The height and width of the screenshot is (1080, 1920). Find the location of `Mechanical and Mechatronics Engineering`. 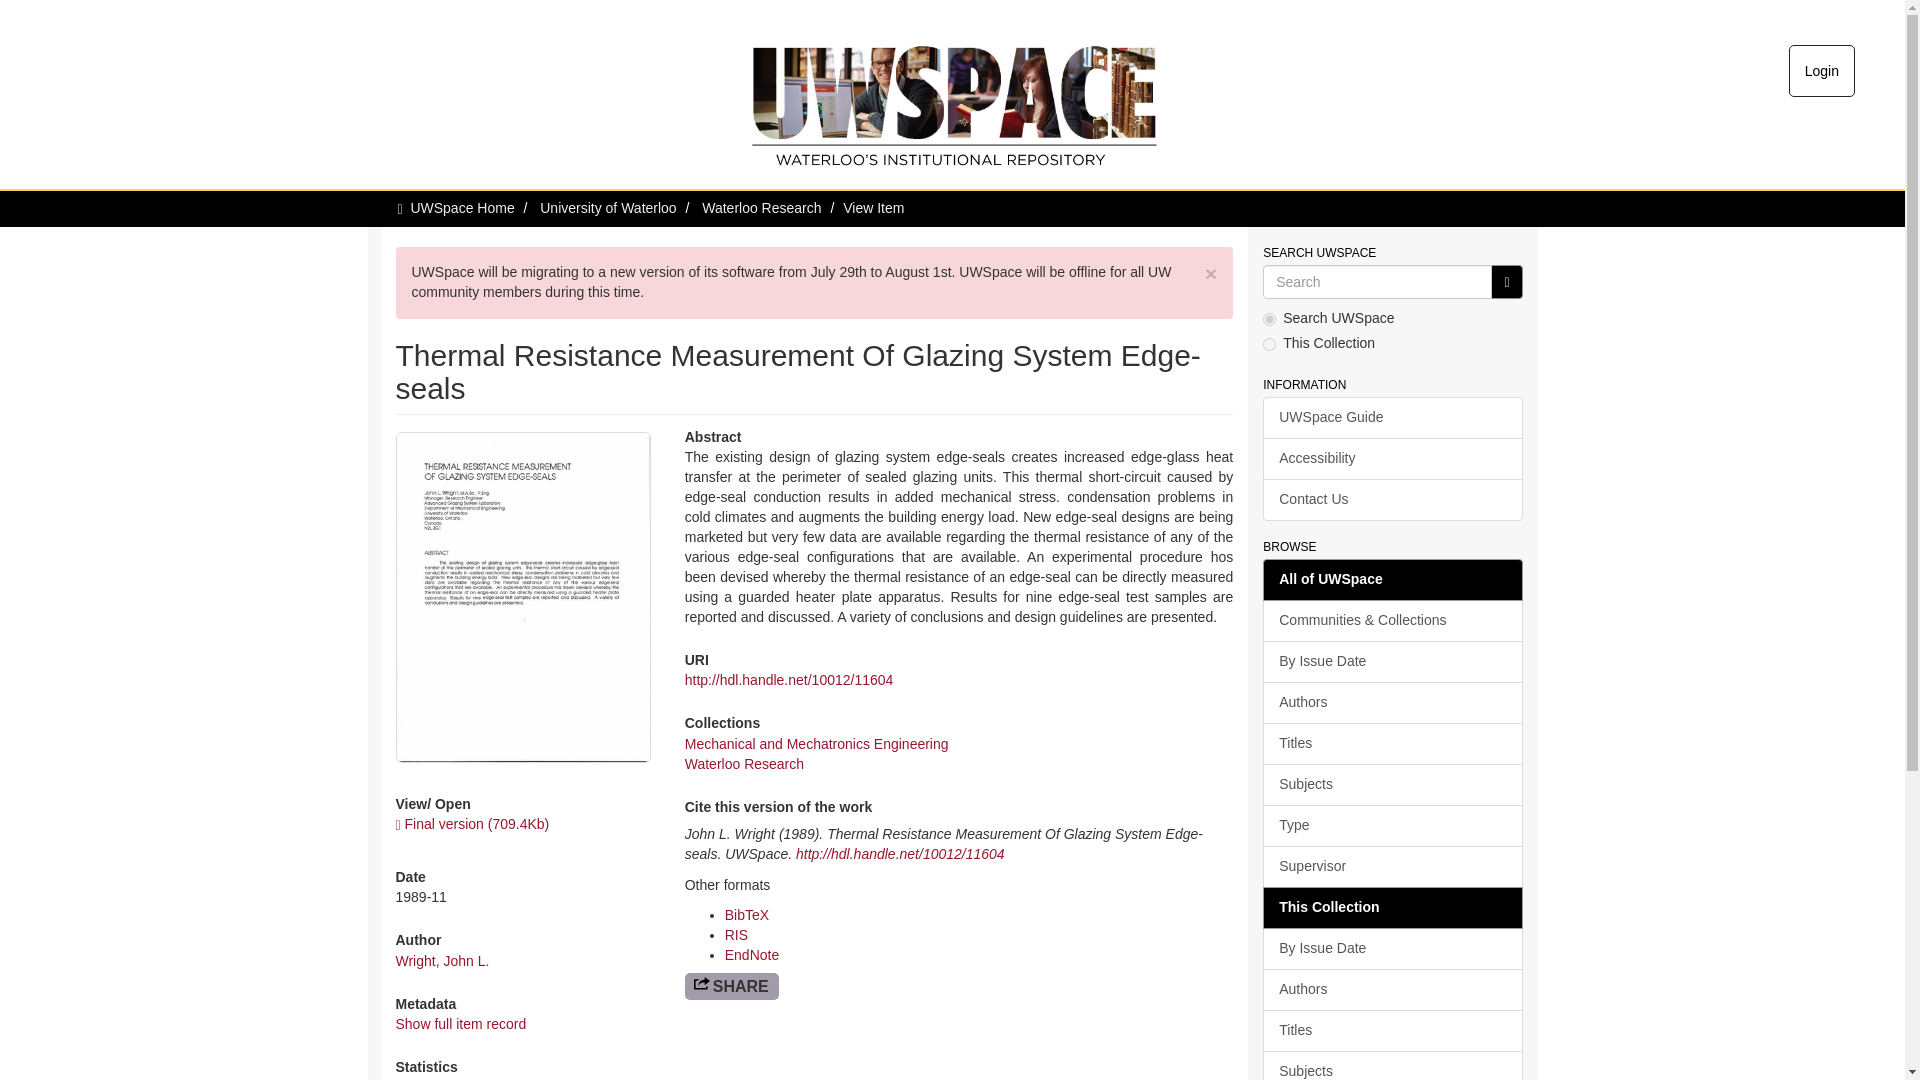

Mechanical and Mechatronics Engineering is located at coordinates (816, 743).